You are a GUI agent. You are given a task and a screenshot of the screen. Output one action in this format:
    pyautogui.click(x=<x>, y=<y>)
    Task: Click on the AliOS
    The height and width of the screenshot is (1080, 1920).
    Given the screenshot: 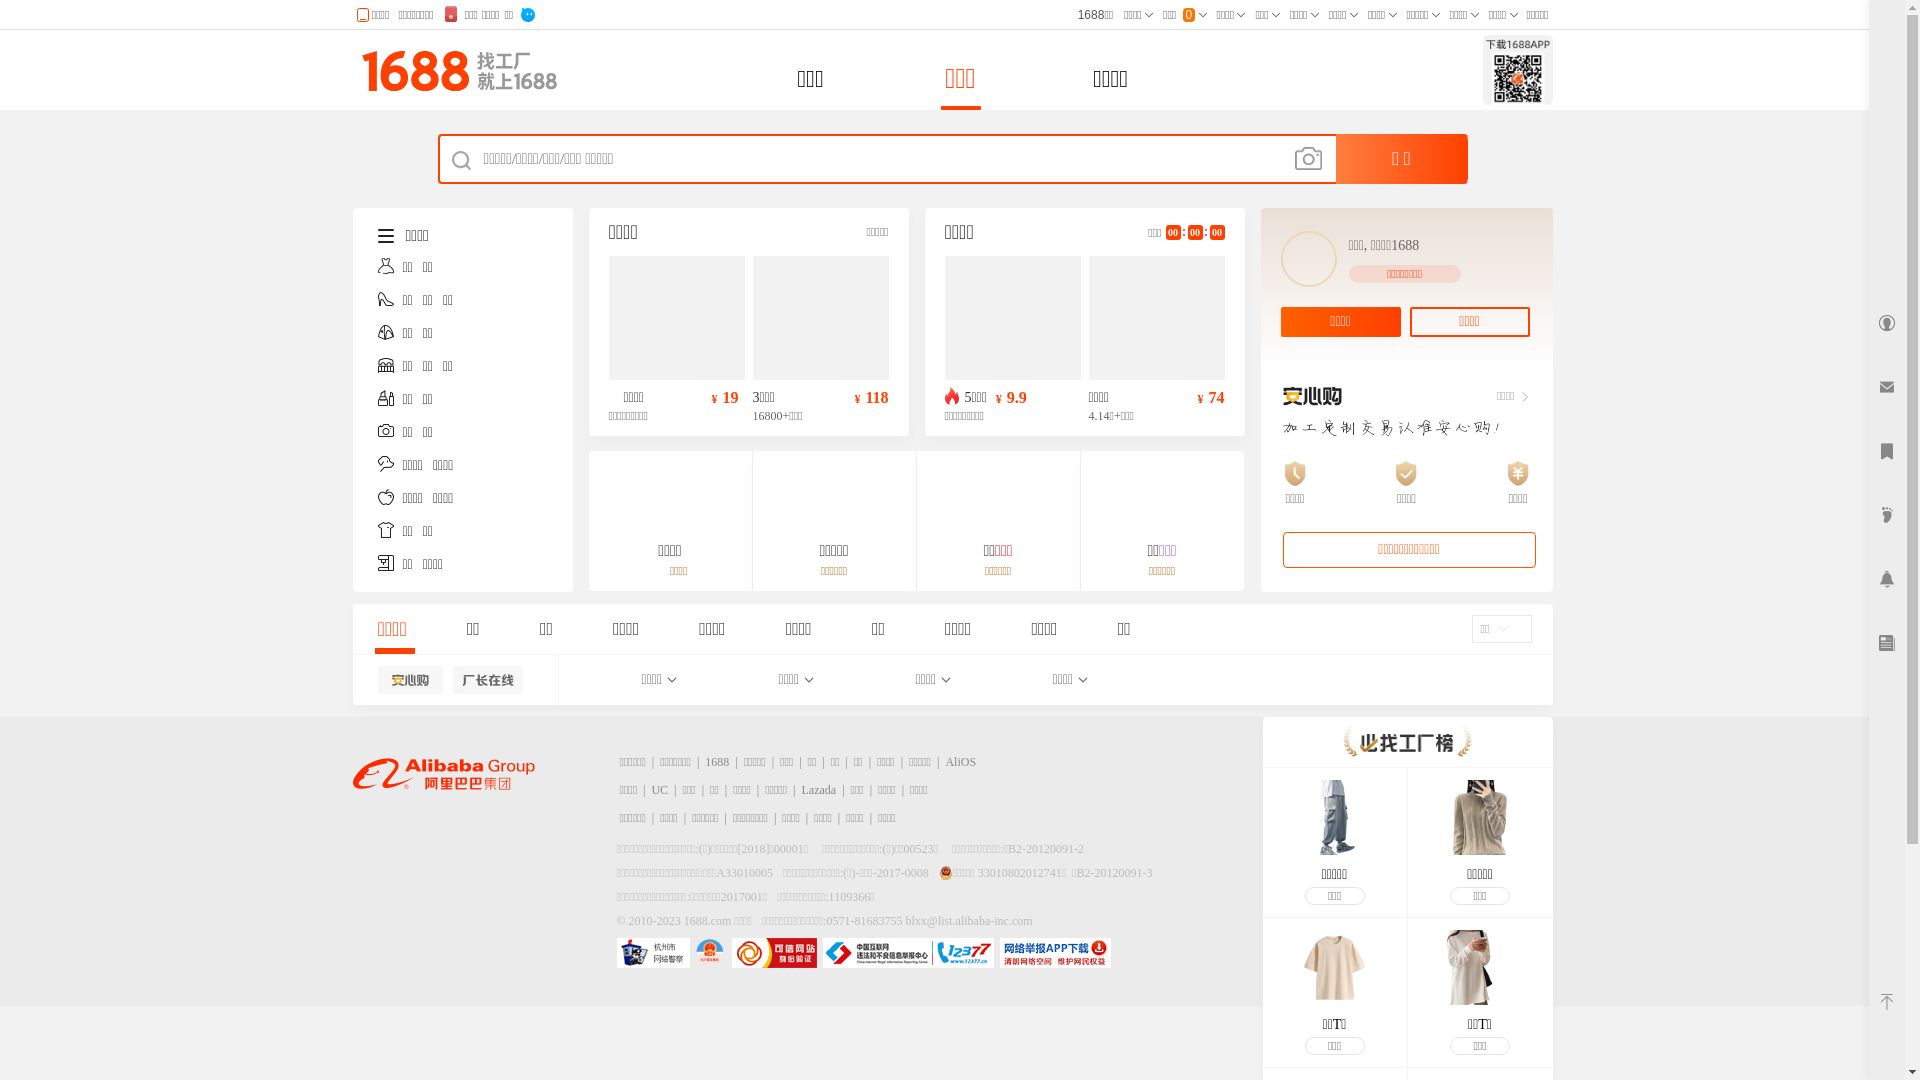 What is the action you would take?
    pyautogui.click(x=960, y=762)
    